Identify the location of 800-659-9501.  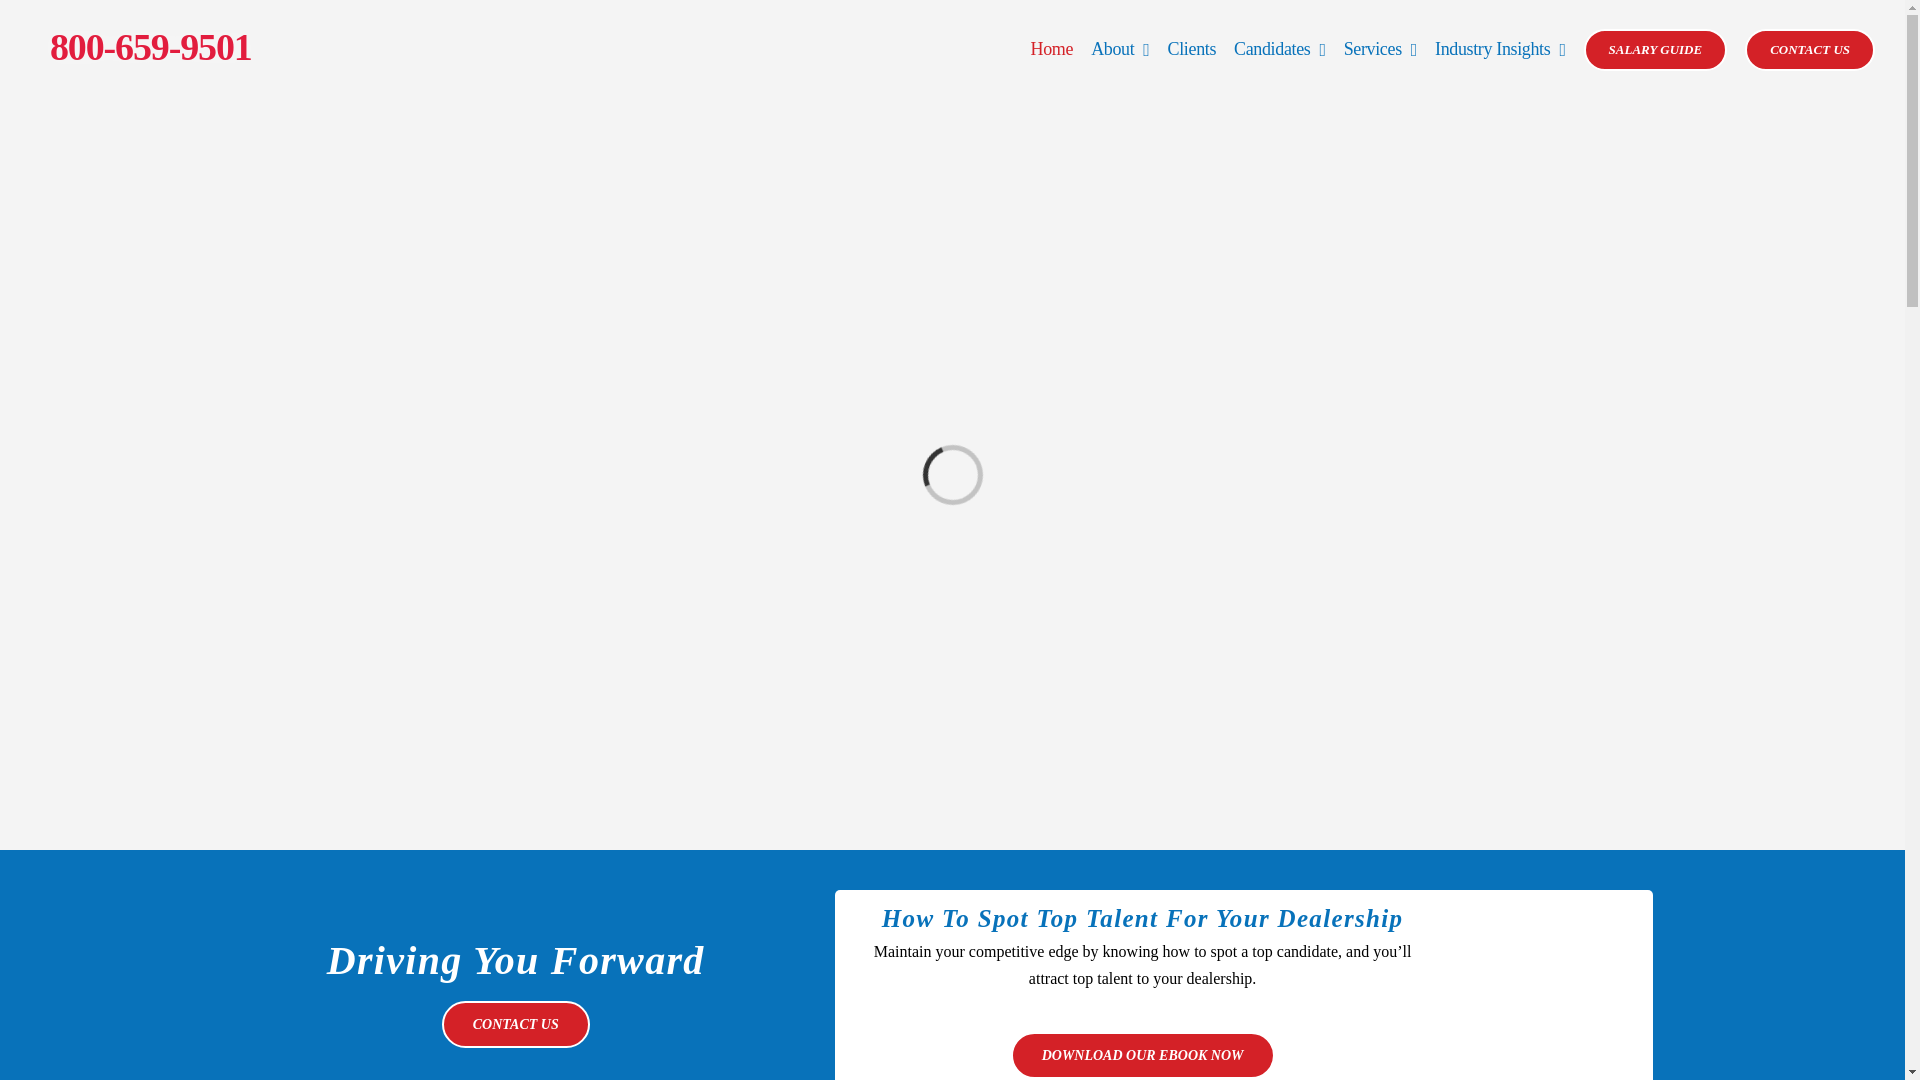
(150, 46).